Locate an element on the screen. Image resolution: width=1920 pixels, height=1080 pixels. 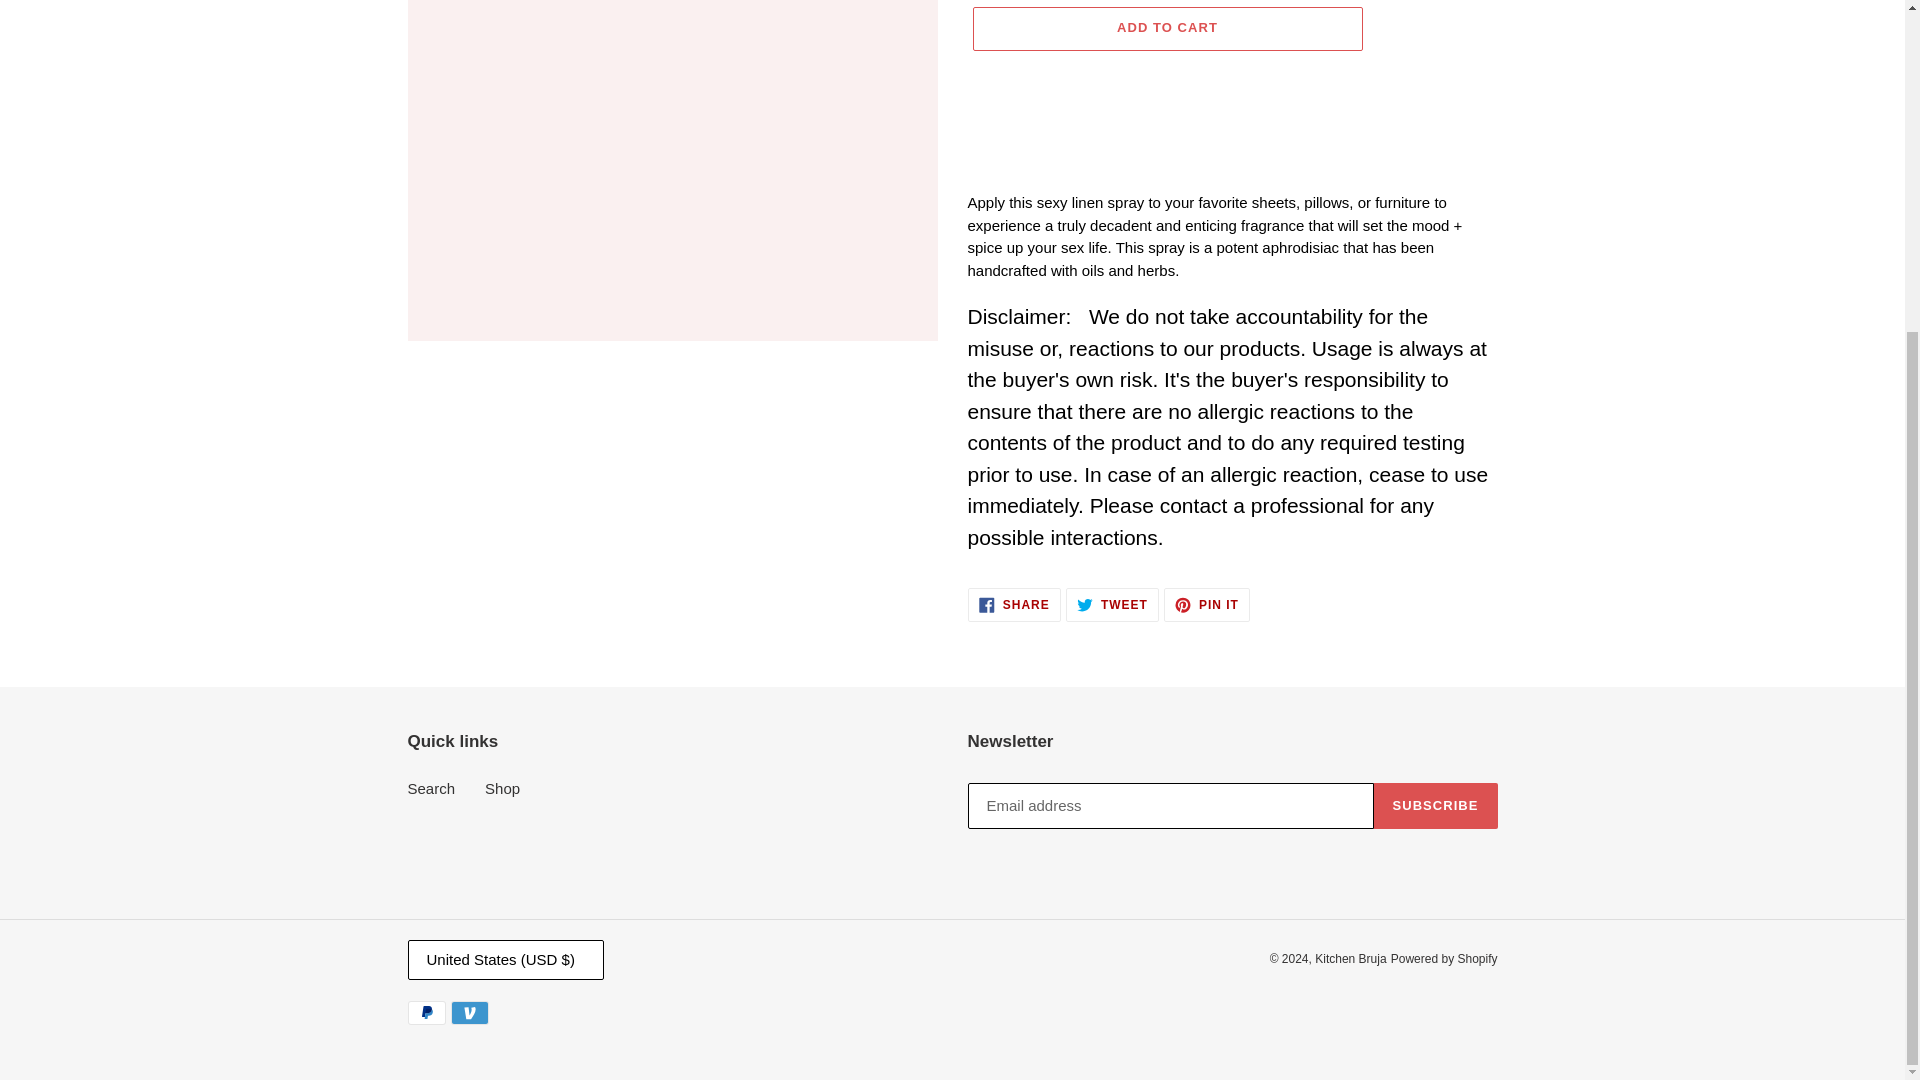
SUBSCRIBE is located at coordinates (1112, 604).